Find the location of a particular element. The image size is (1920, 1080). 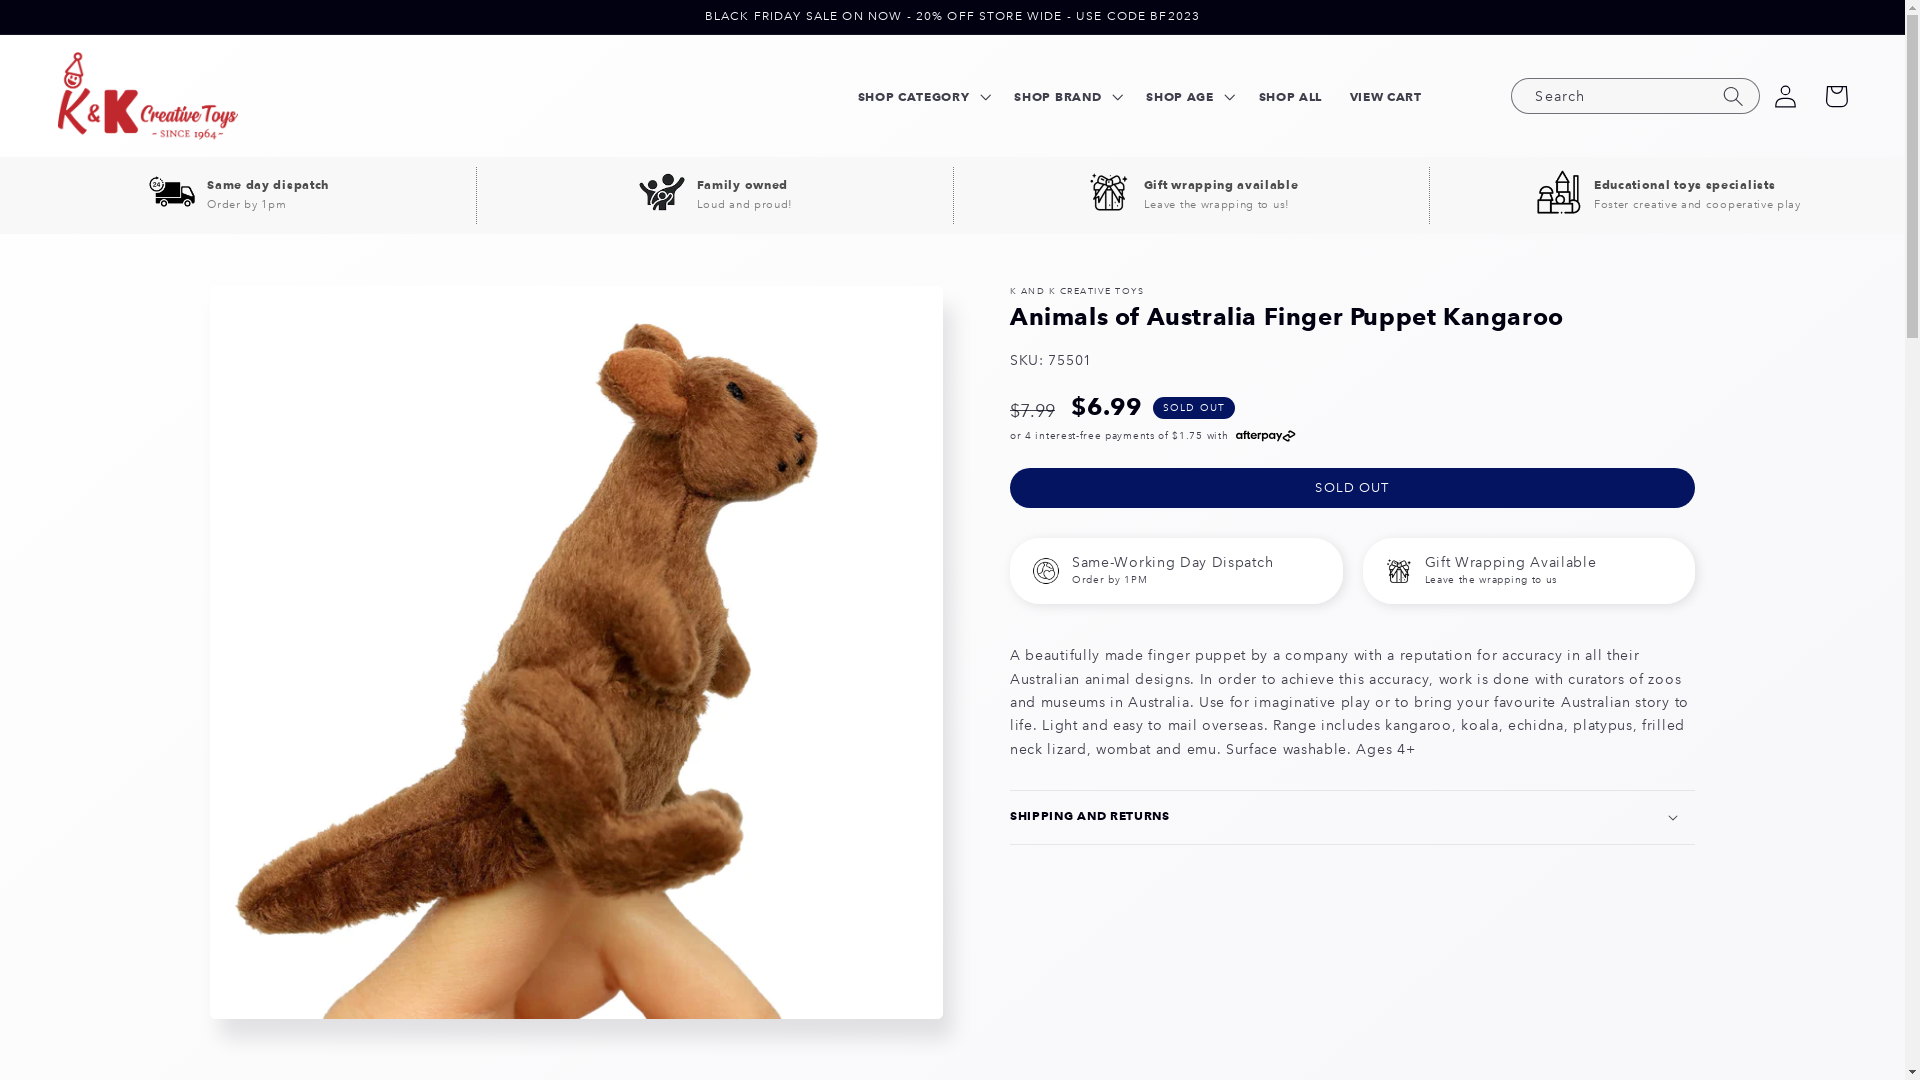

VIEW CART is located at coordinates (1386, 96).